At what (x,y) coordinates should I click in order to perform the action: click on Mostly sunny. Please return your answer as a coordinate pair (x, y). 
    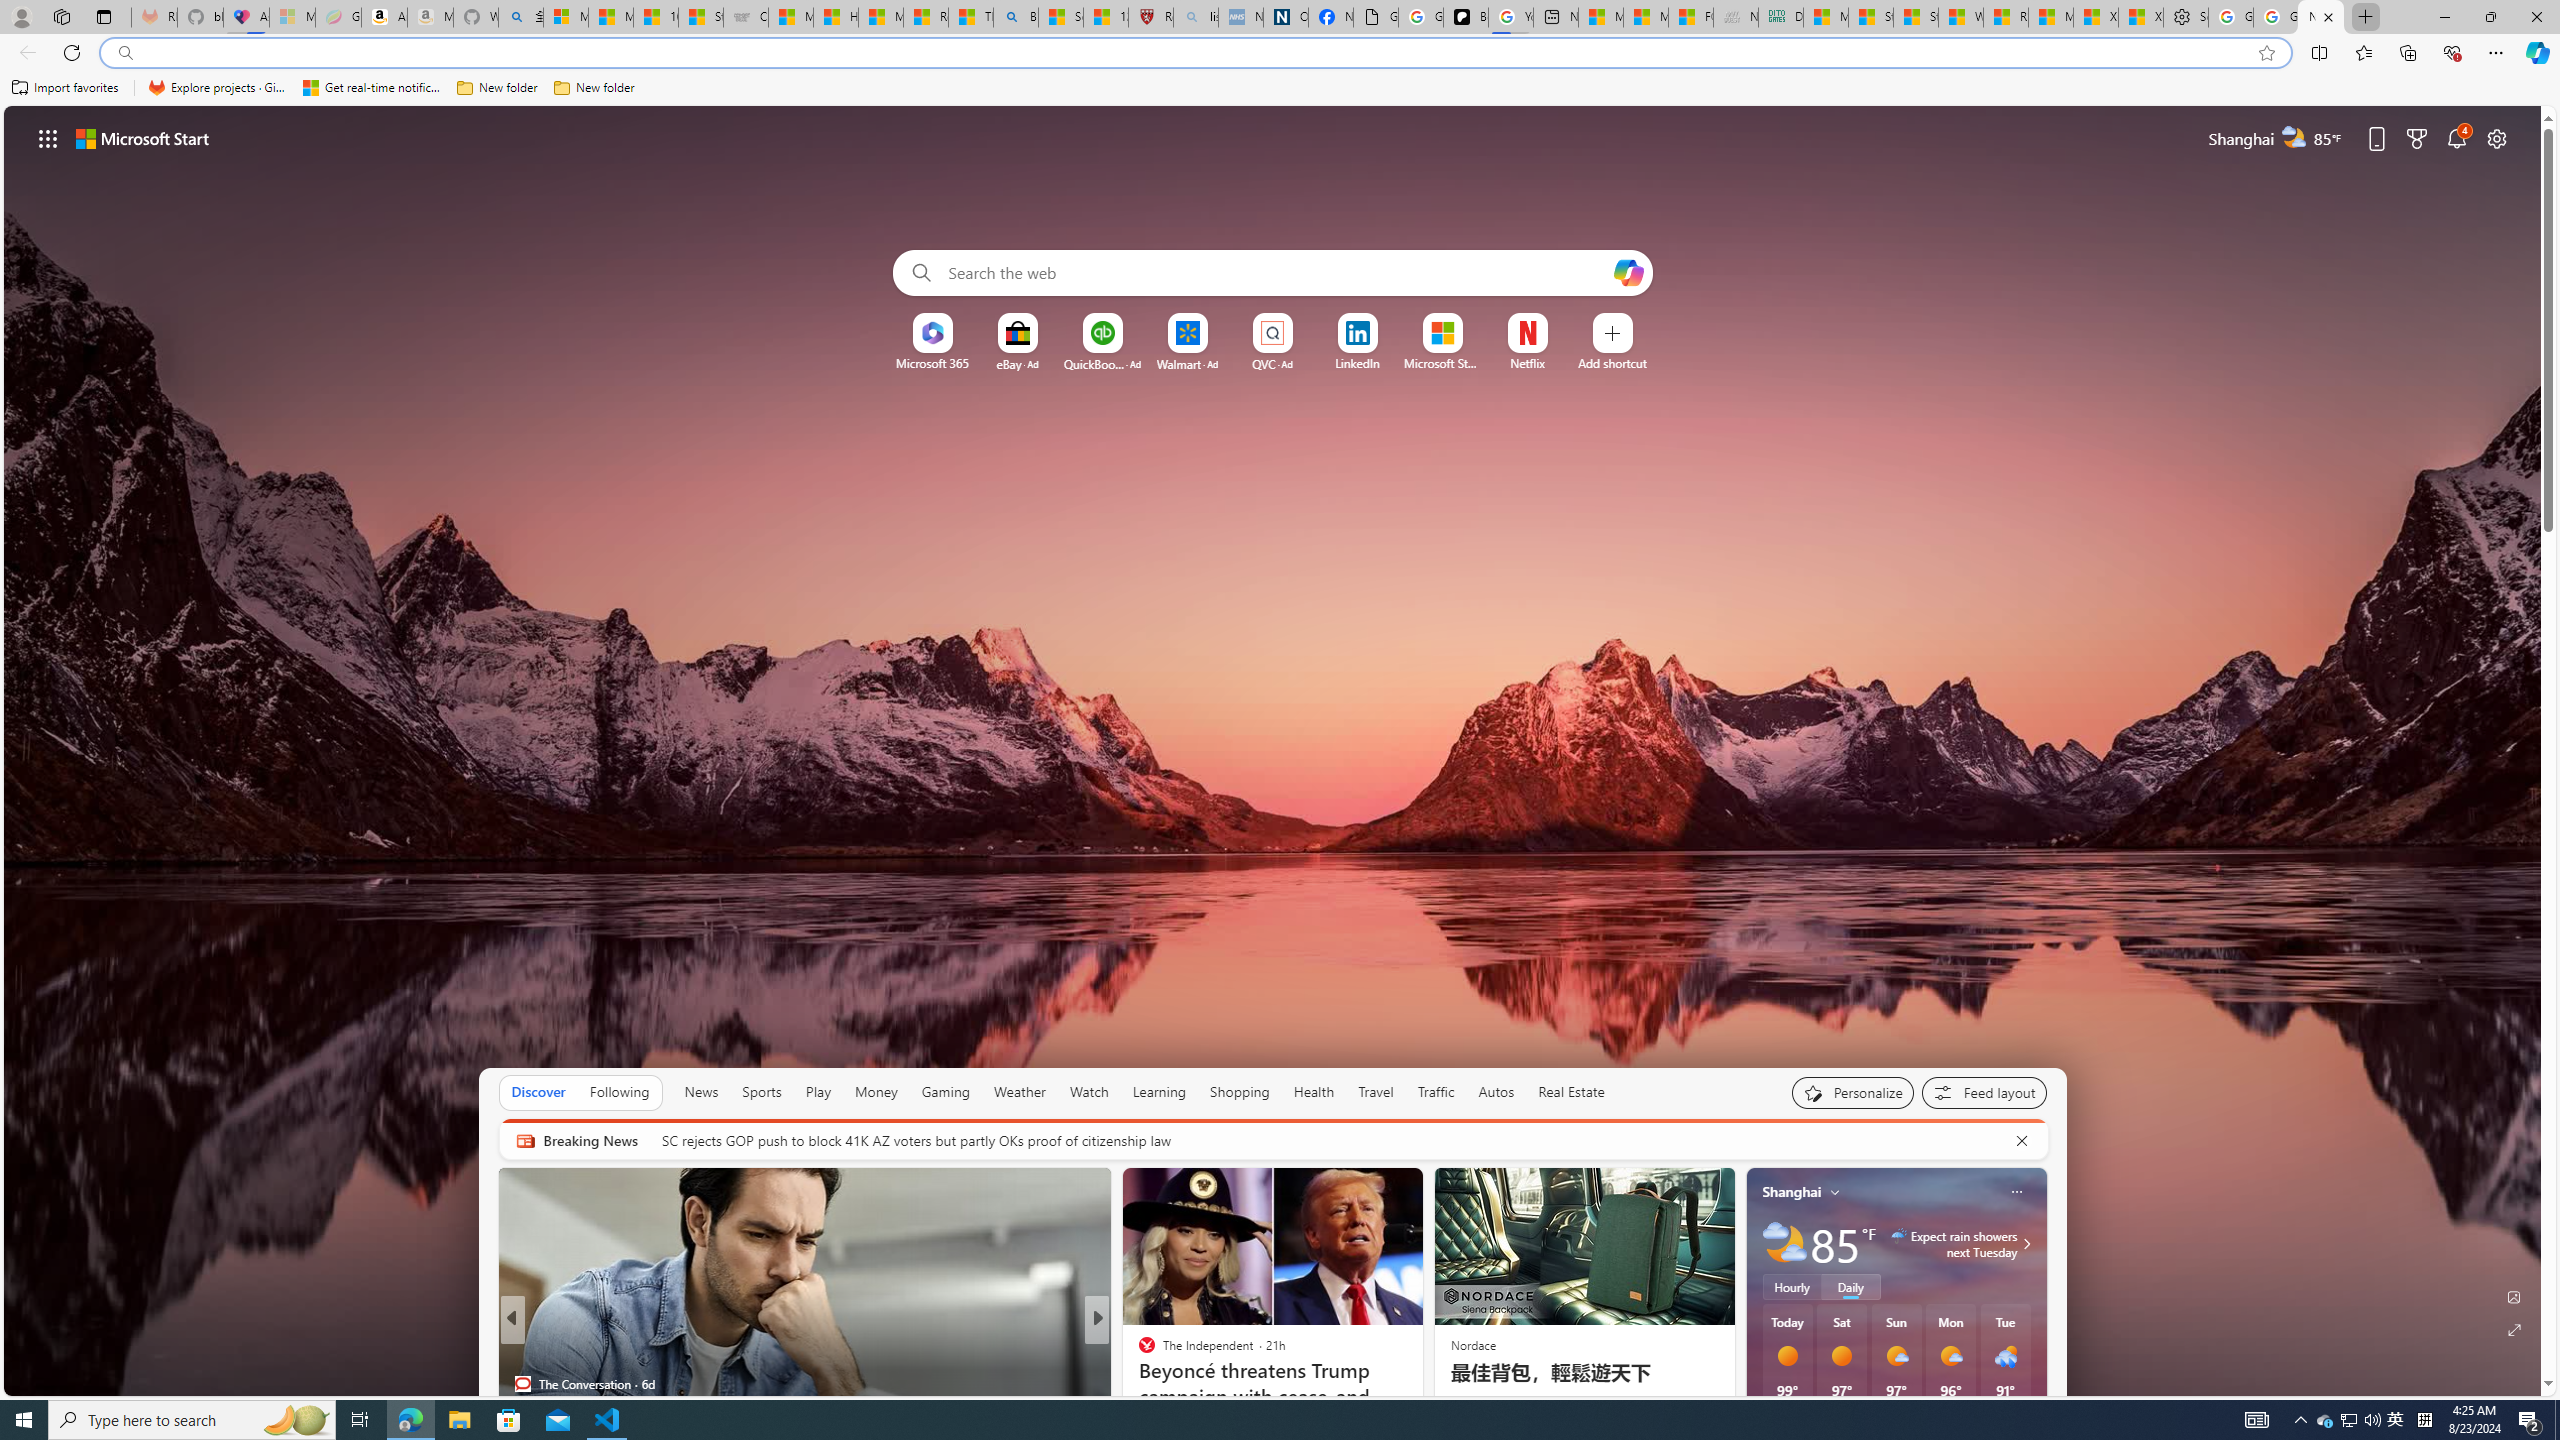
    Looking at the image, I should click on (1950, 1356).